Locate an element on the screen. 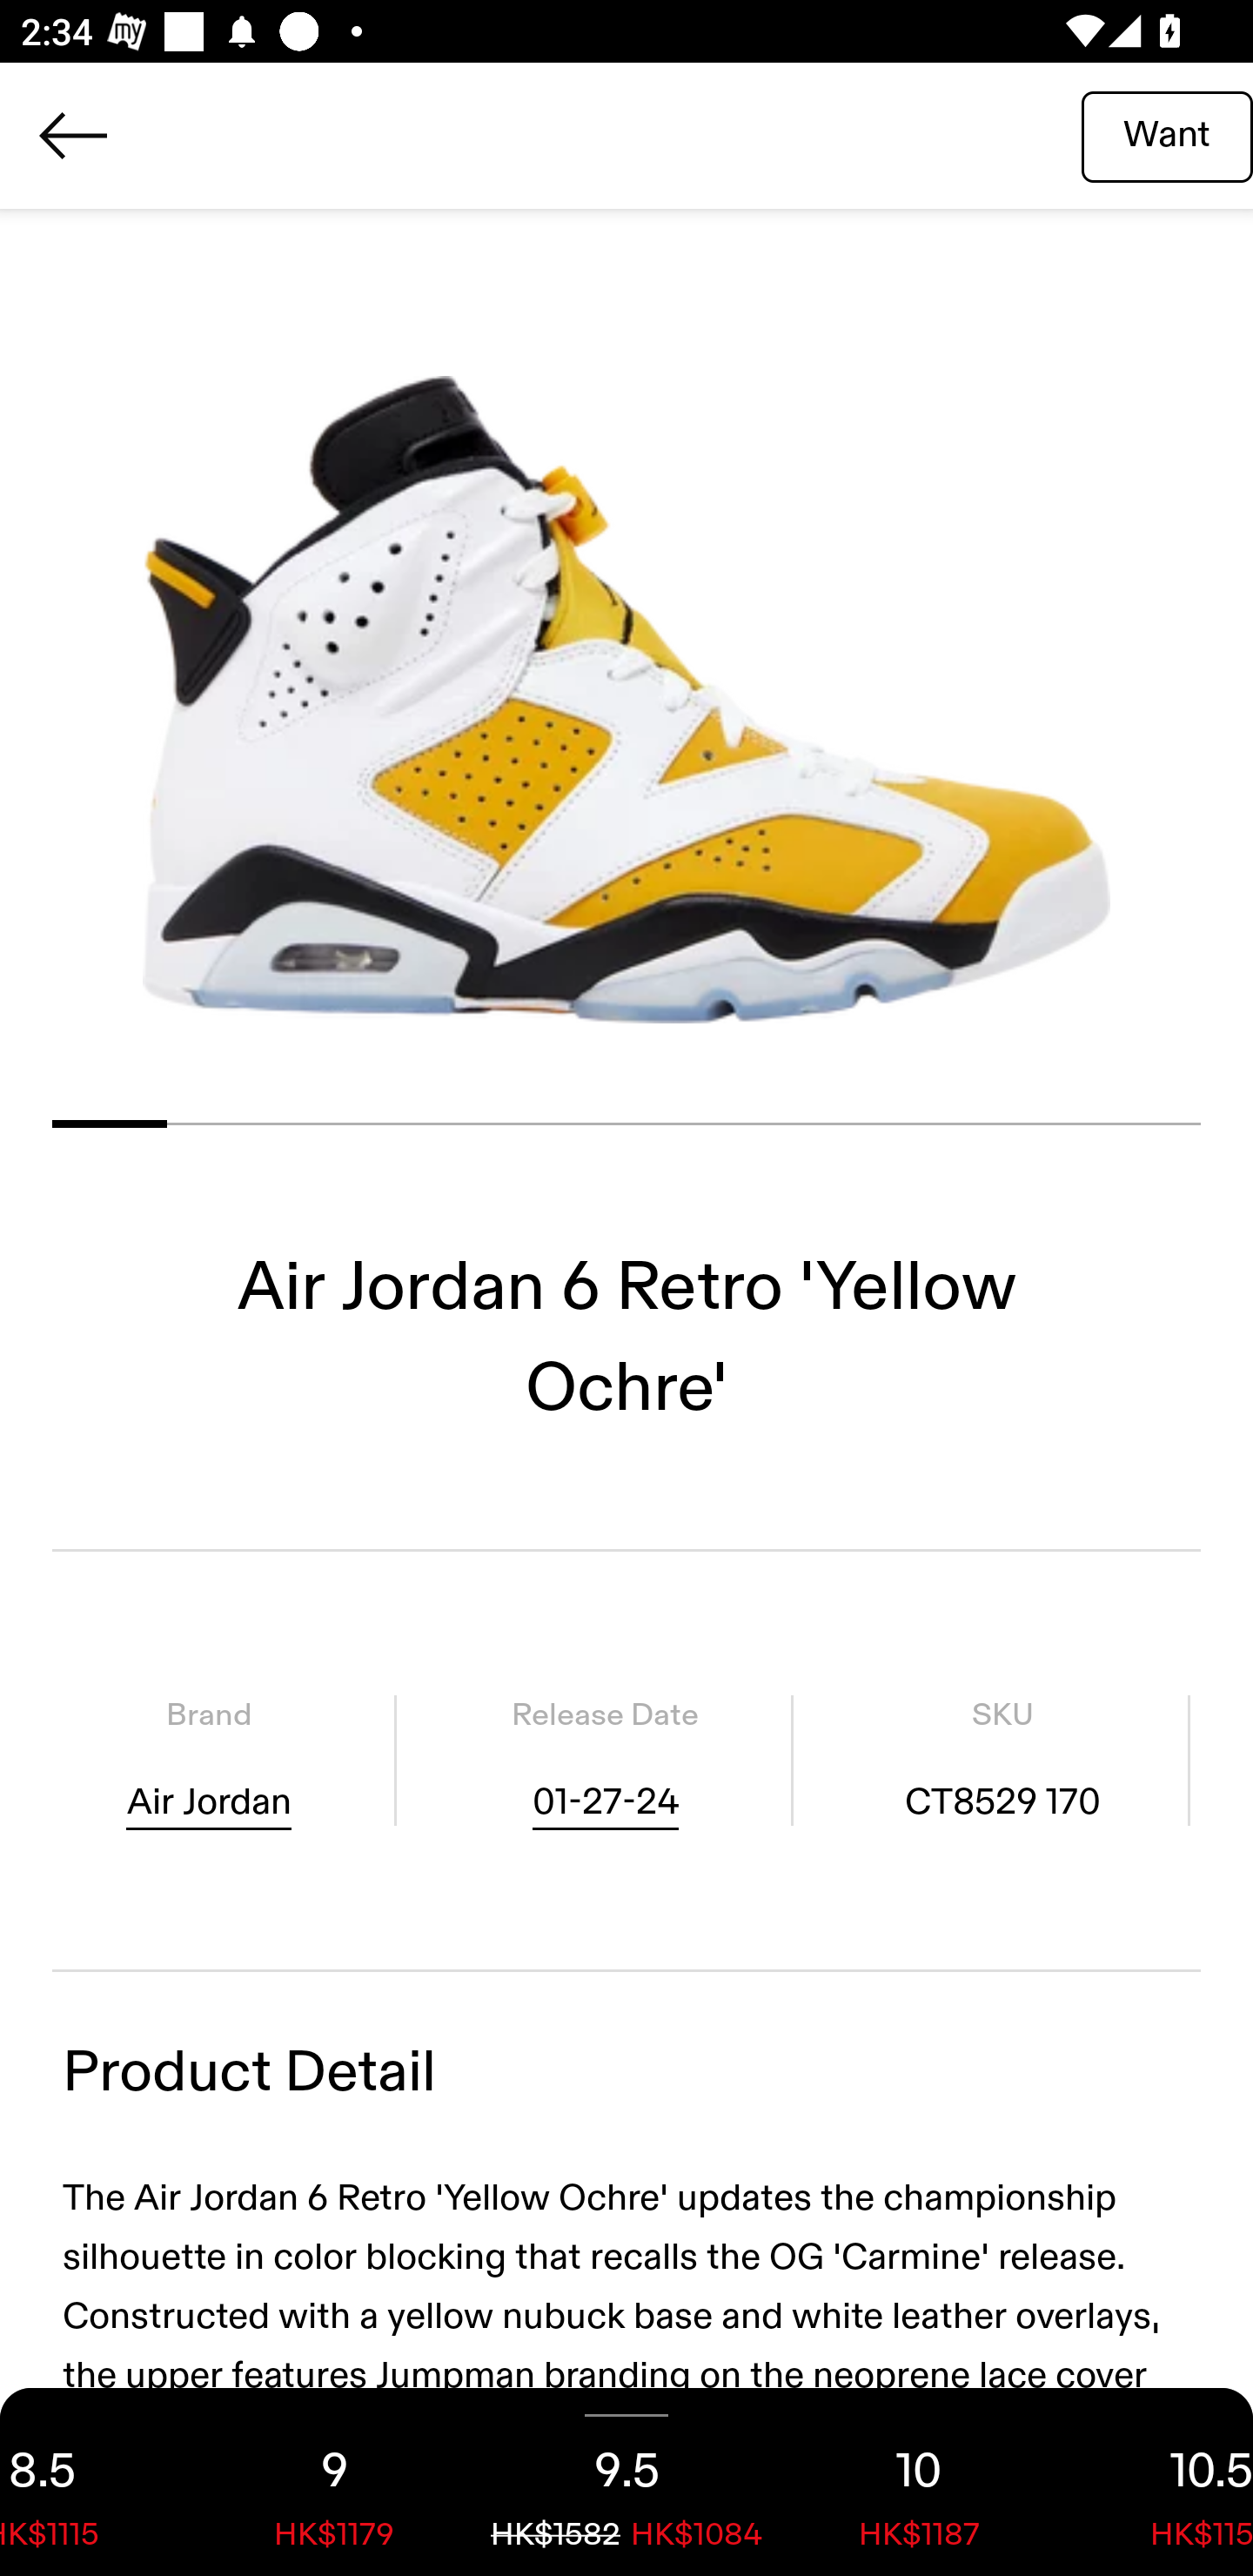 Image resolution: width=1253 pixels, height=2576 pixels. Brand Air Jordan is located at coordinates (209, 1759).